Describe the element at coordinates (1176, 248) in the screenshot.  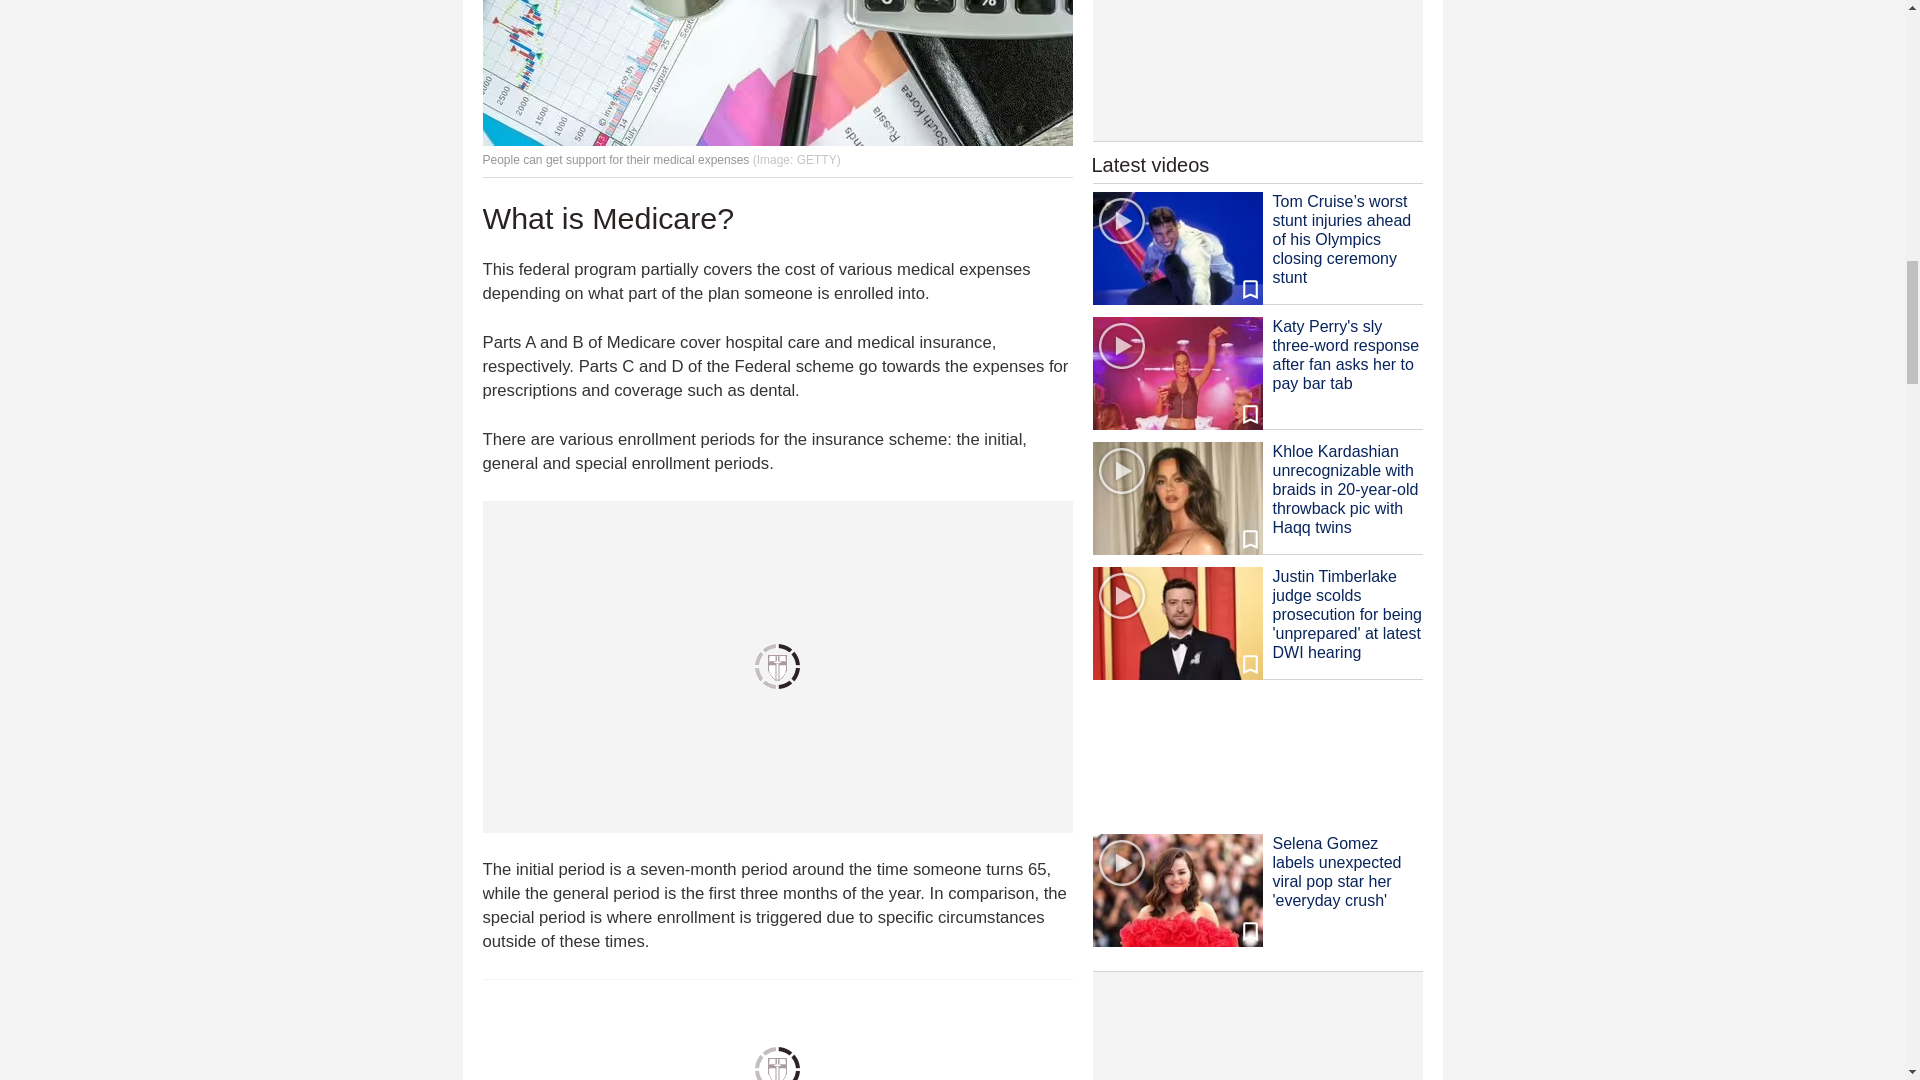
I see `Tom Cruise worst stunt injuries Olympics closing ceremony` at that location.